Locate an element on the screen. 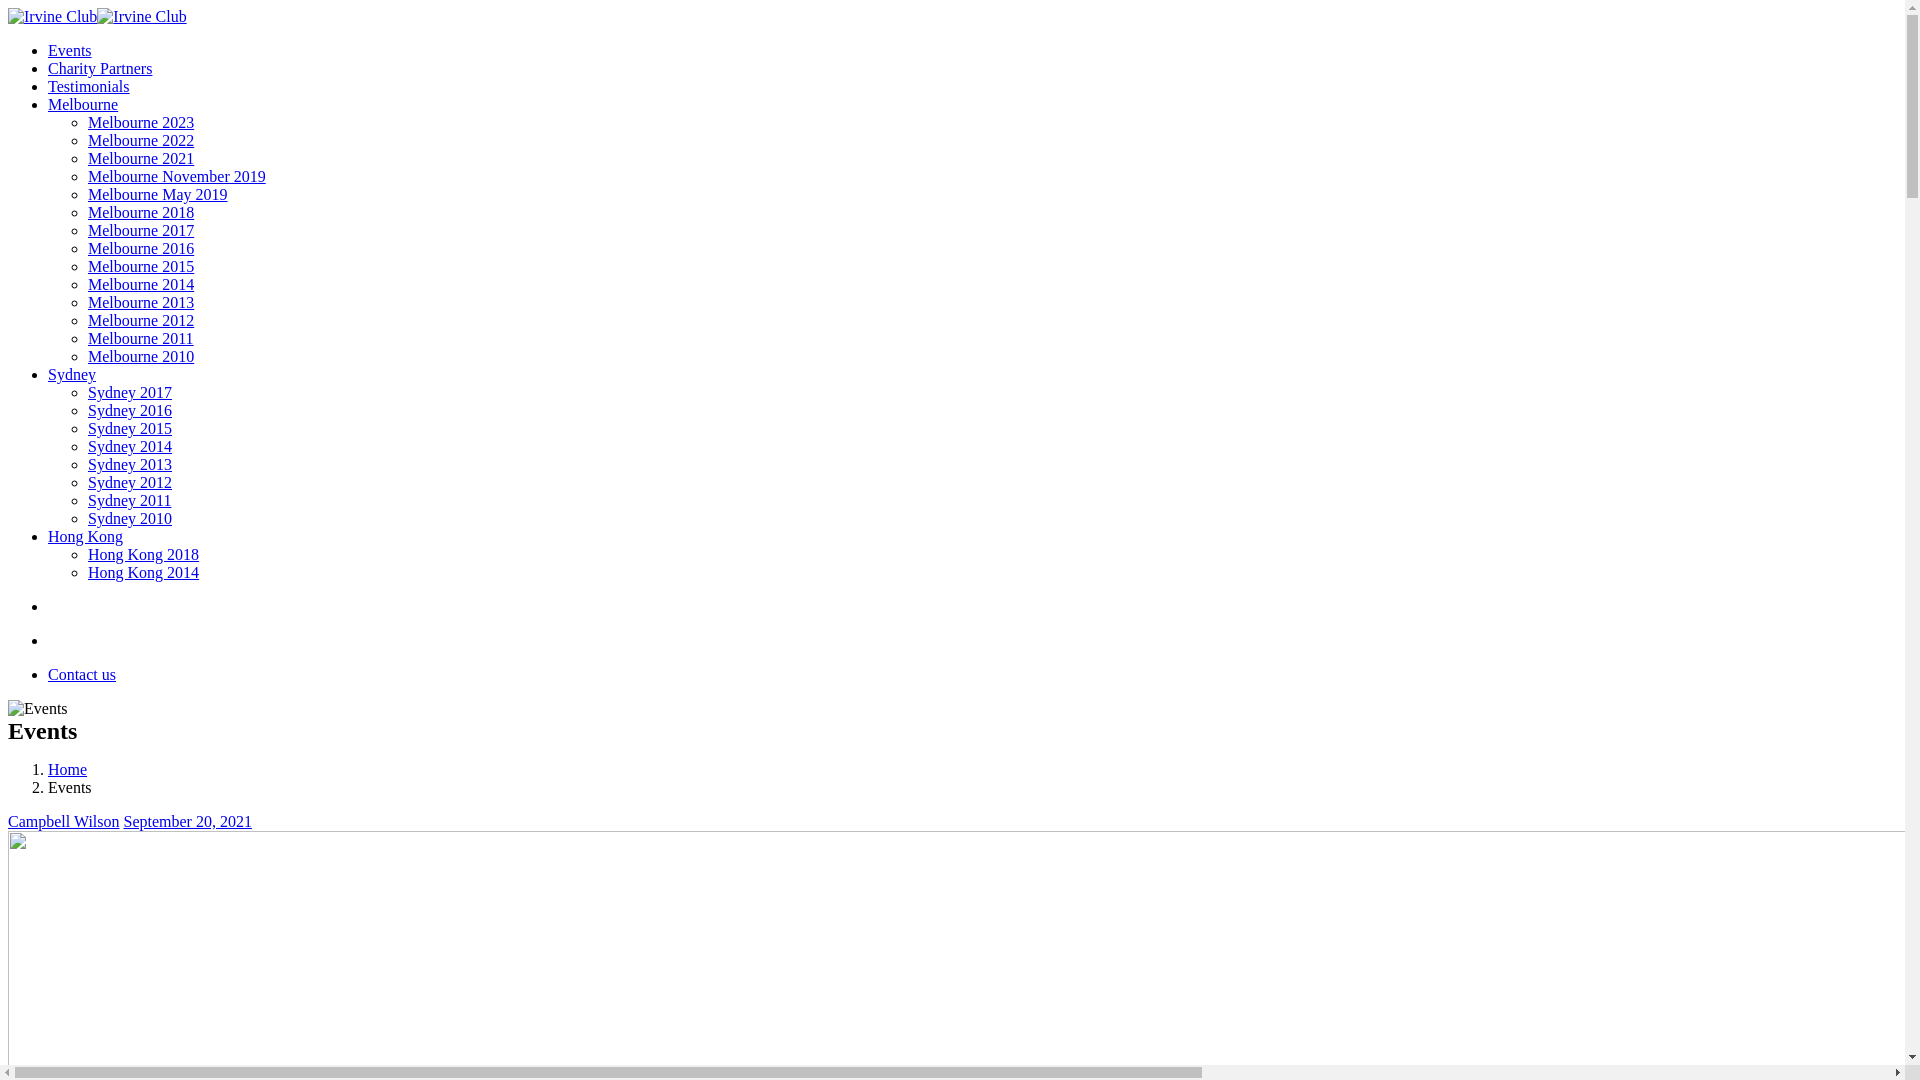 This screenshot has height=1080, width=1920. Sydney 2010 is located at coordinates (130, 518).